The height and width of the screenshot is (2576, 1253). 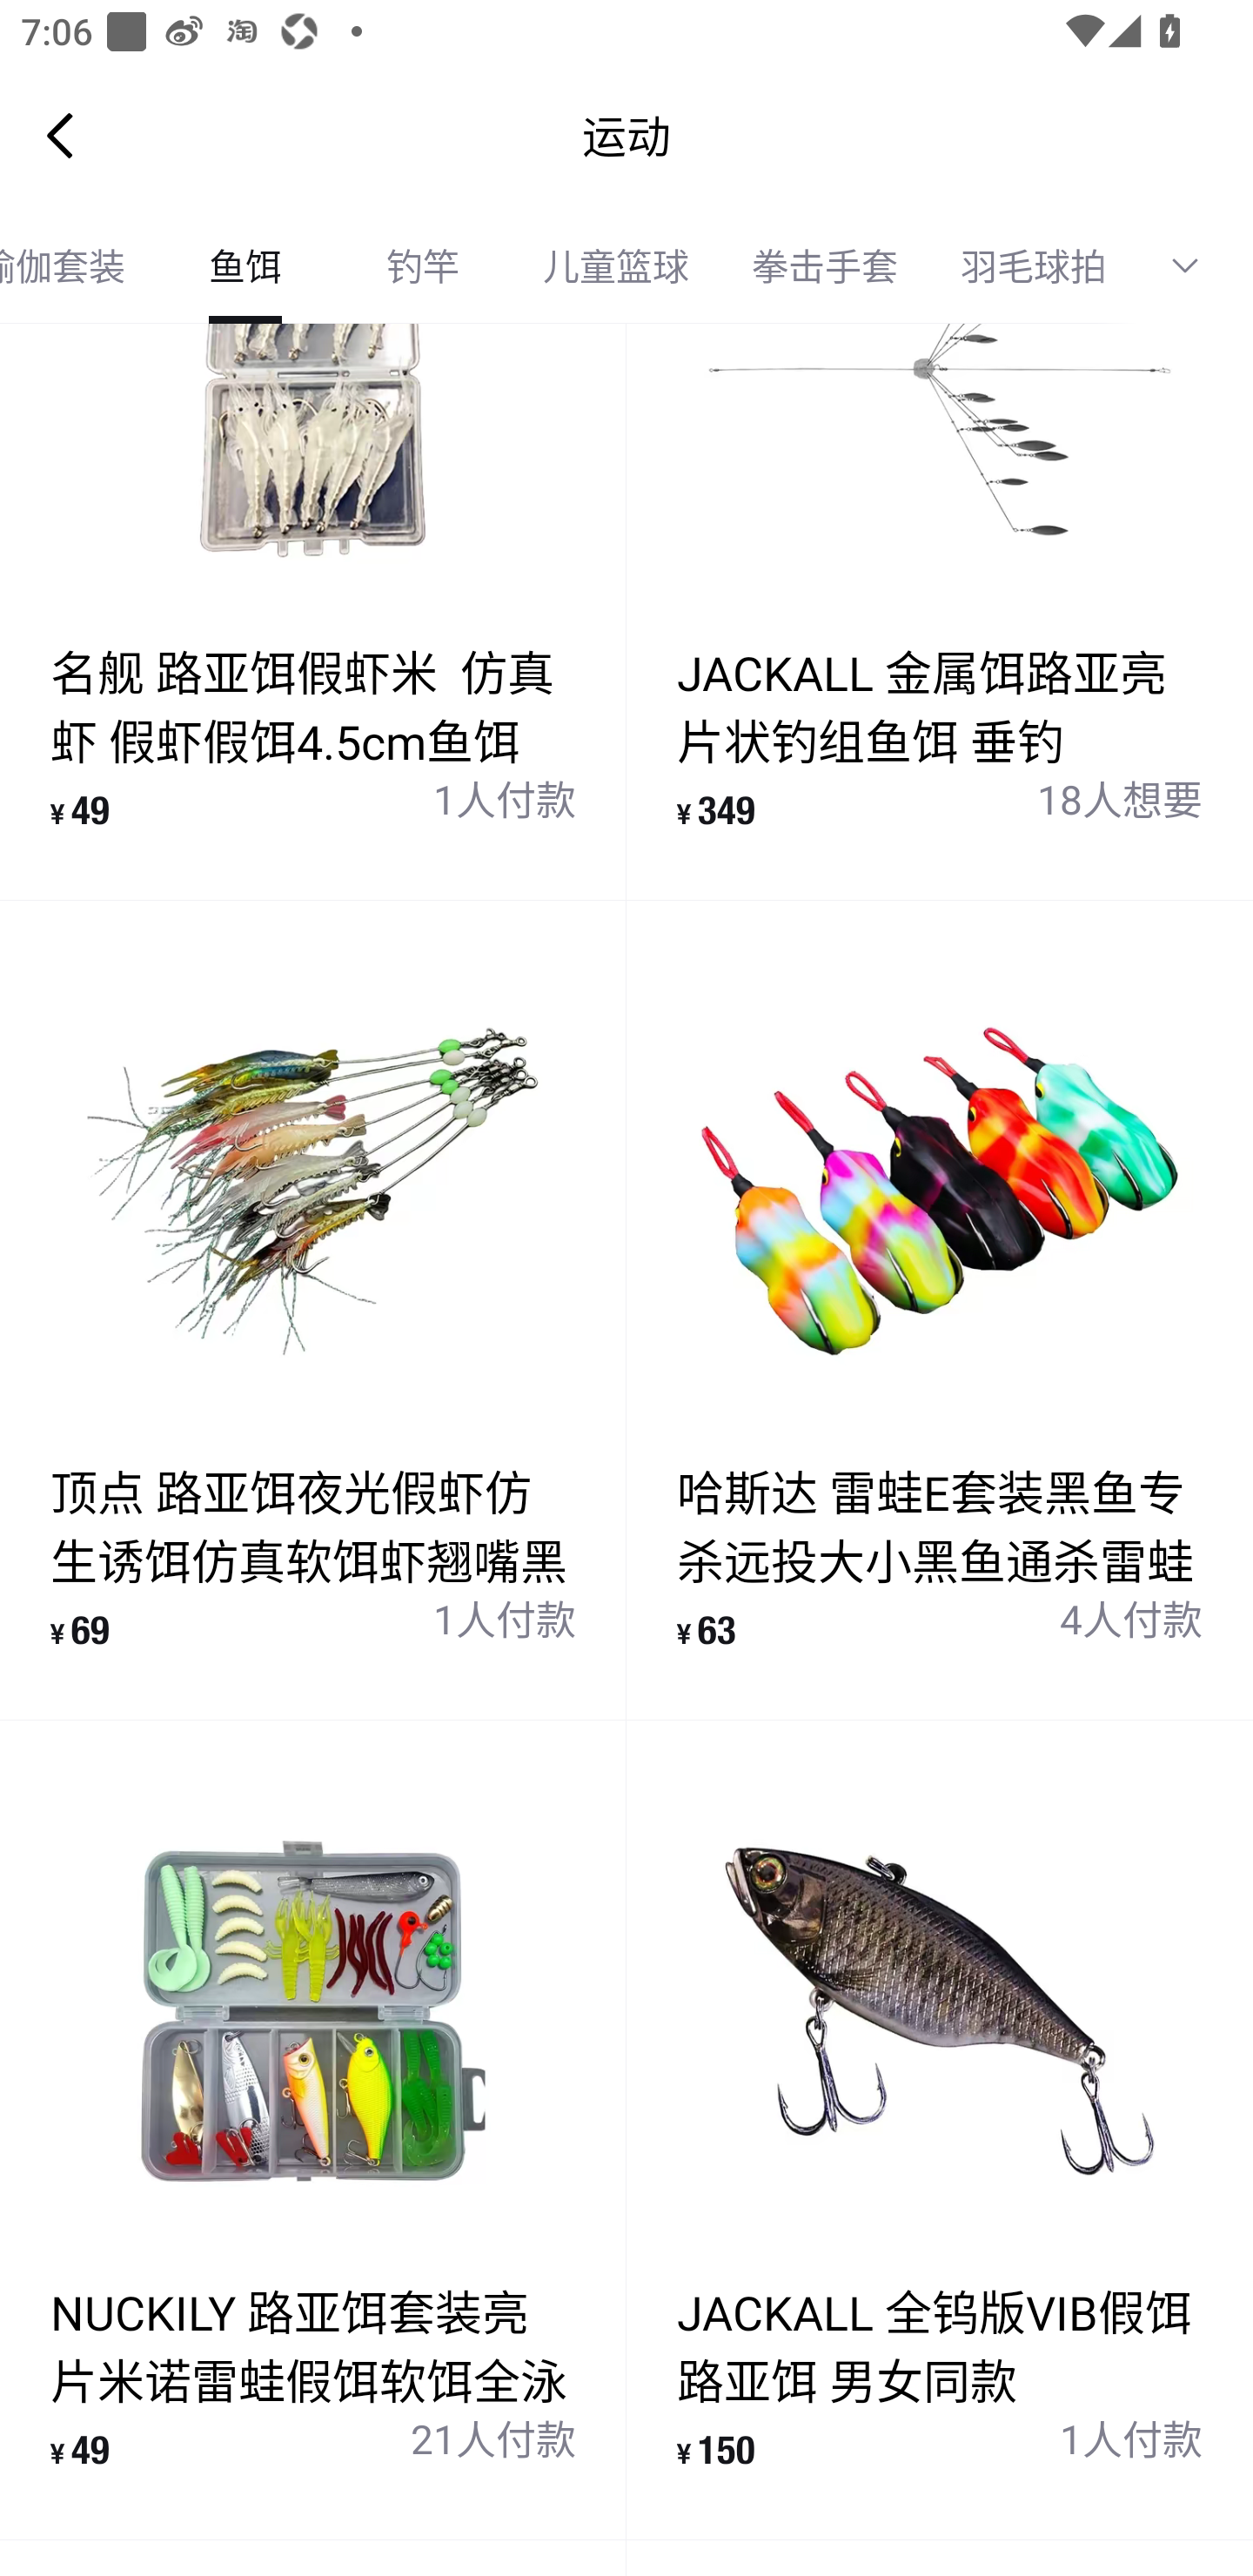 What do you see at coordinates (1196, 266) in the screenshot?
I see `` at bounding box center [1196, 266].